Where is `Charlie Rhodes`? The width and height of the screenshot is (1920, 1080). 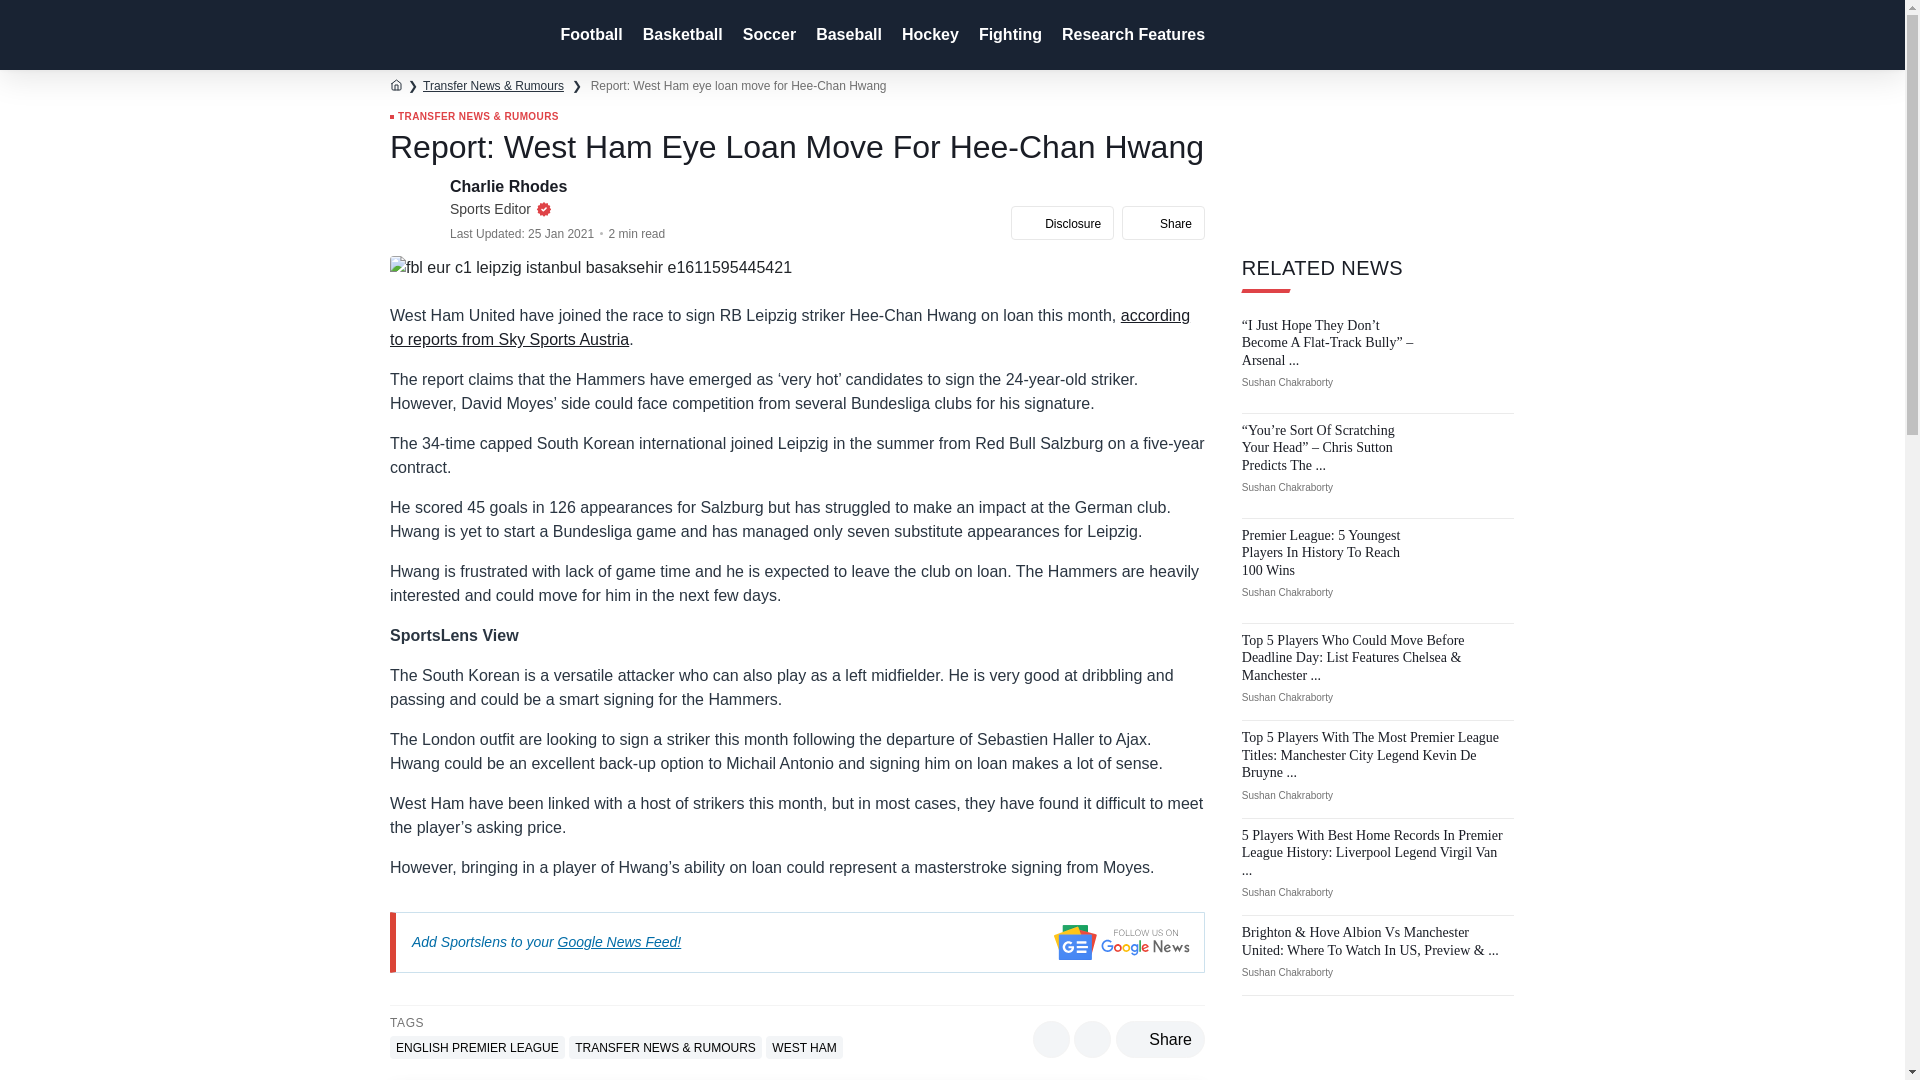 Charlie Rhodes is located at coordinates (510, 186).